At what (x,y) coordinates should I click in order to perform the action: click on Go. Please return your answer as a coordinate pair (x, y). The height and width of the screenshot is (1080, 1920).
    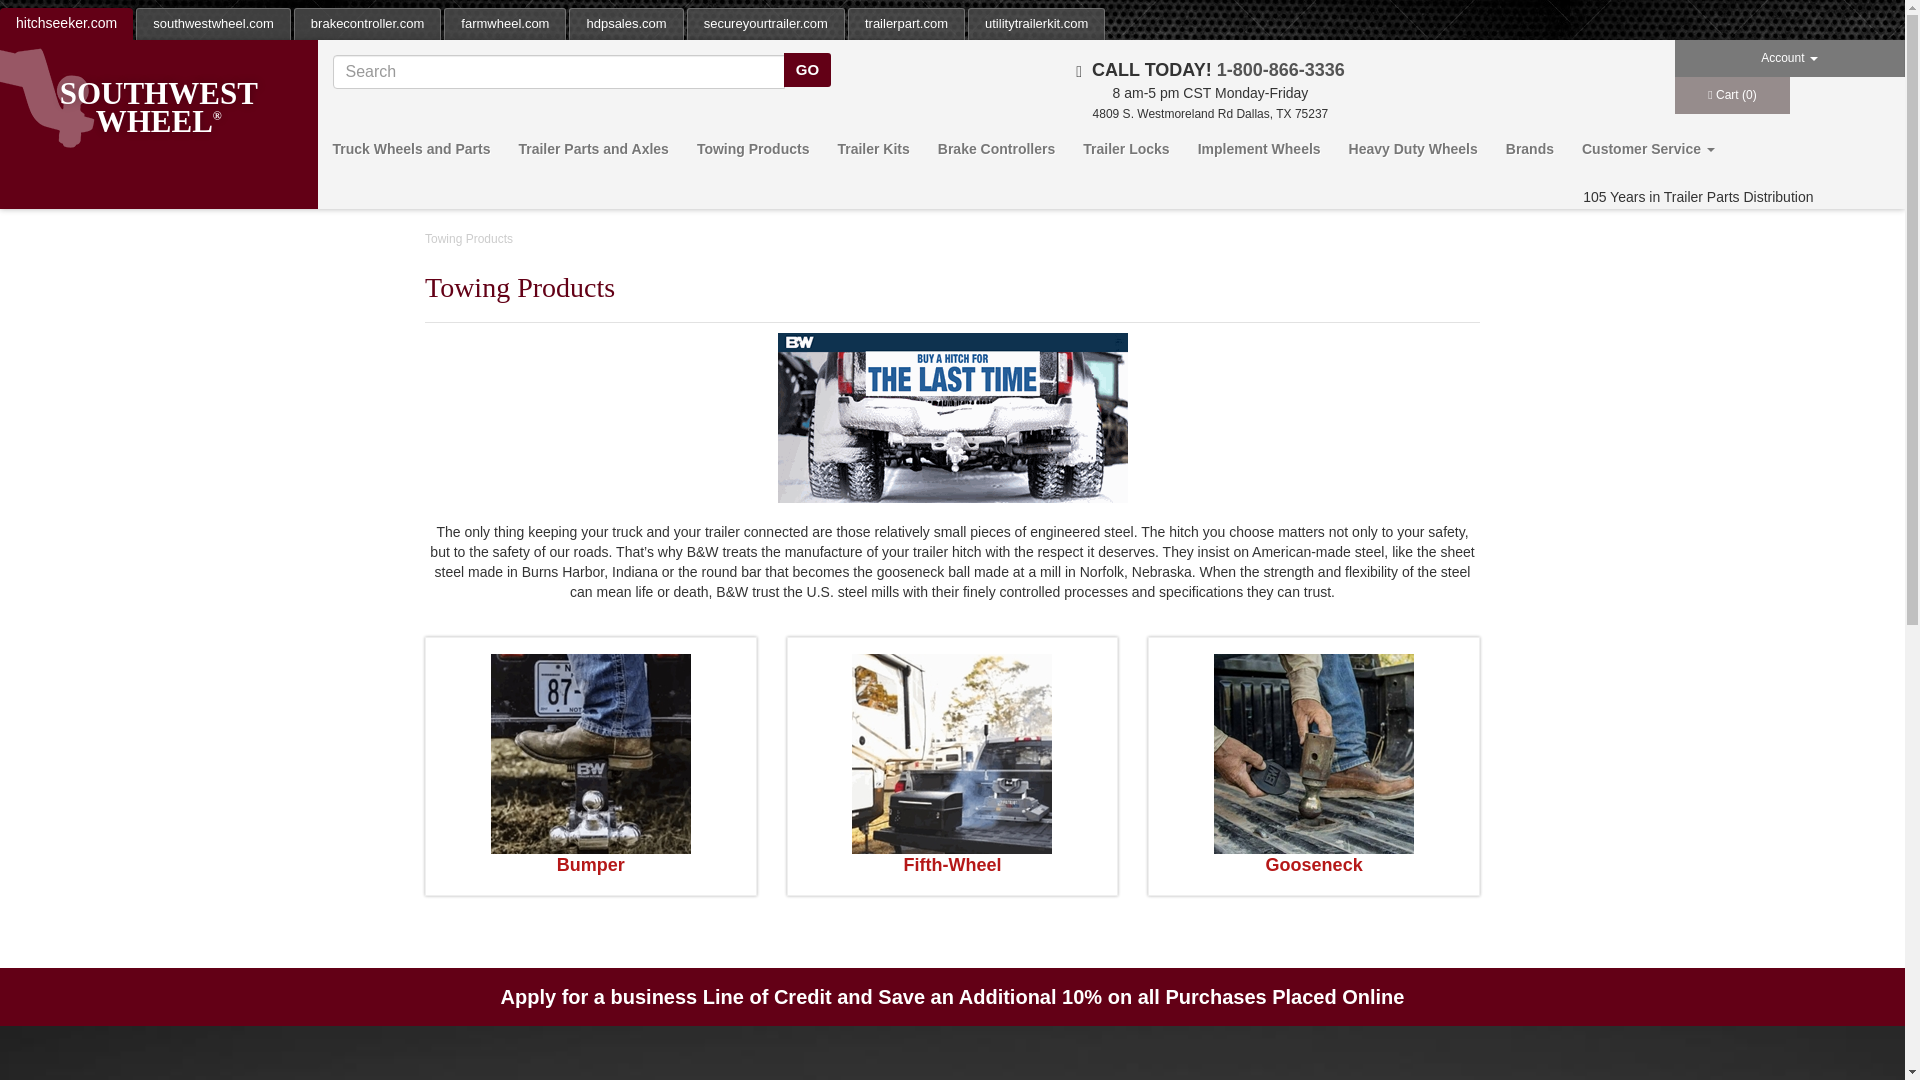
    Looking at the image, I should click on (807, 70).